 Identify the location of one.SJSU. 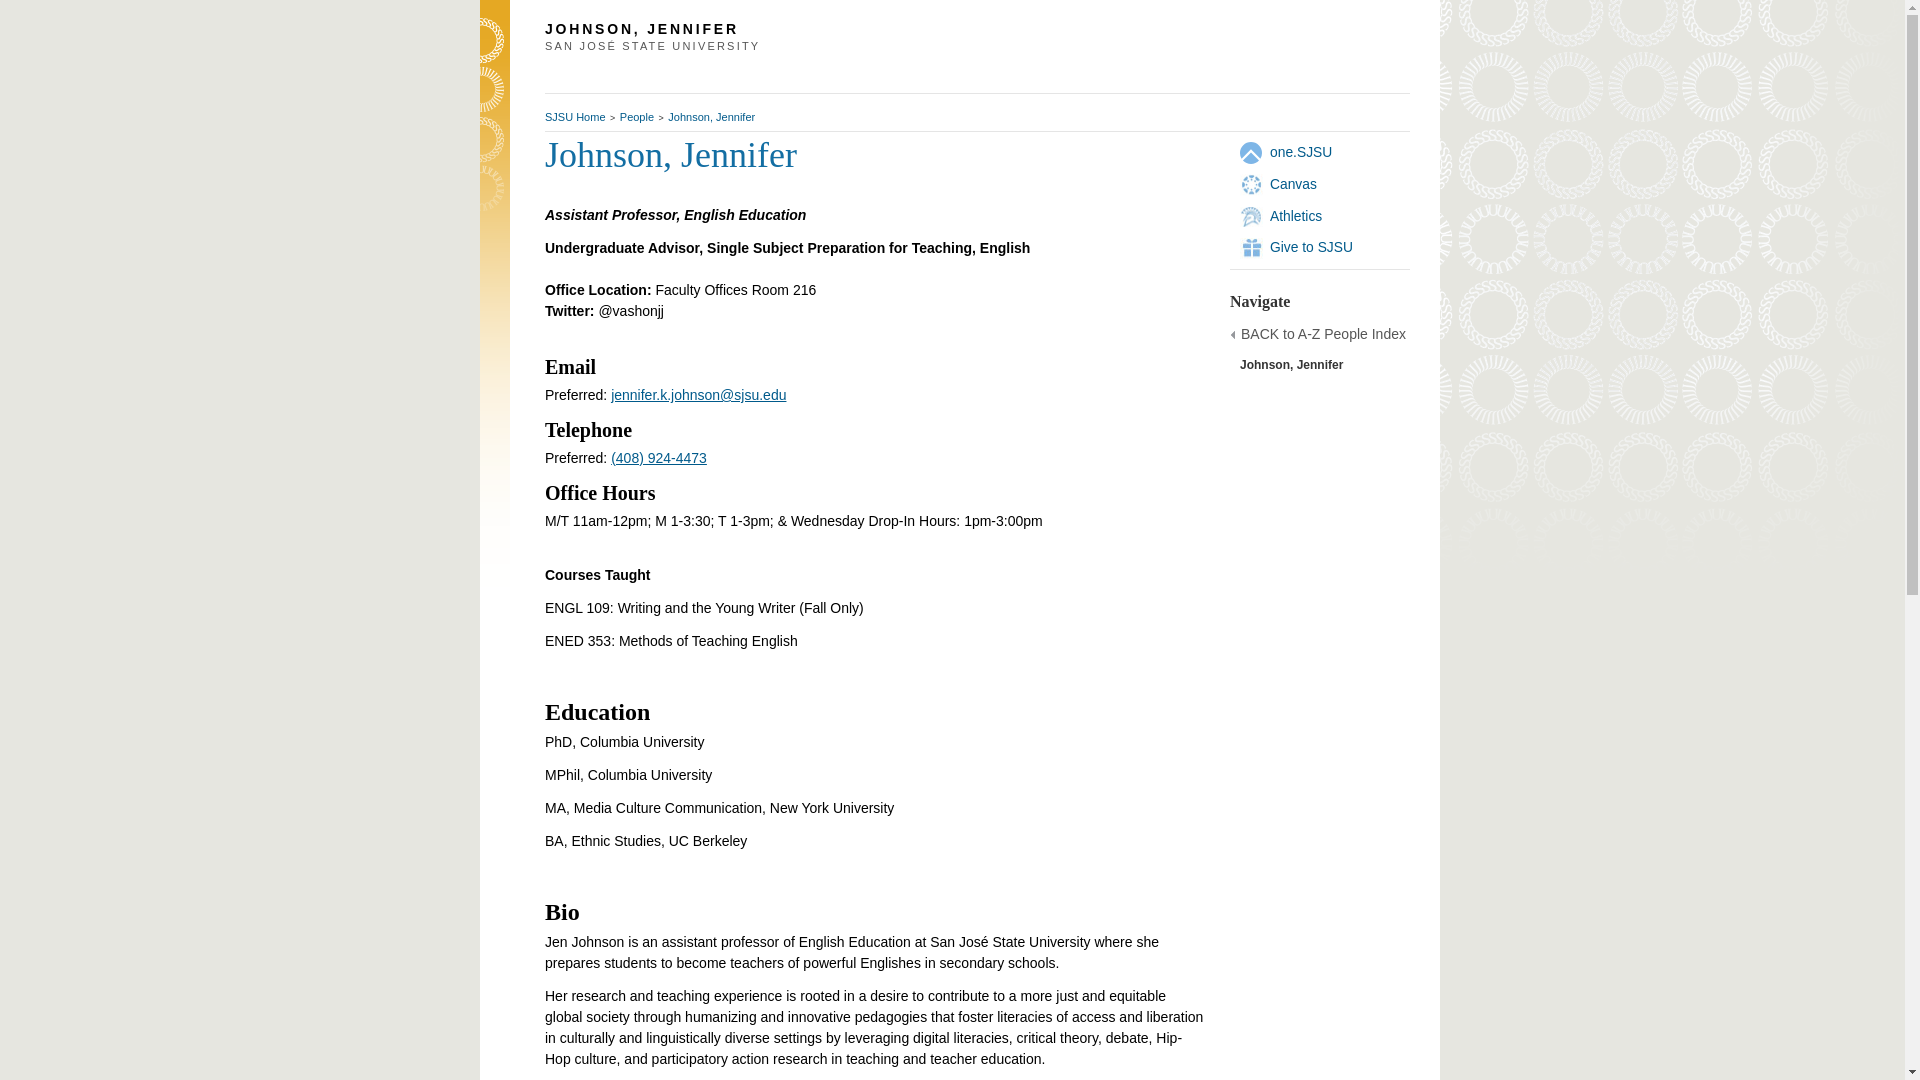
(1300, 151).